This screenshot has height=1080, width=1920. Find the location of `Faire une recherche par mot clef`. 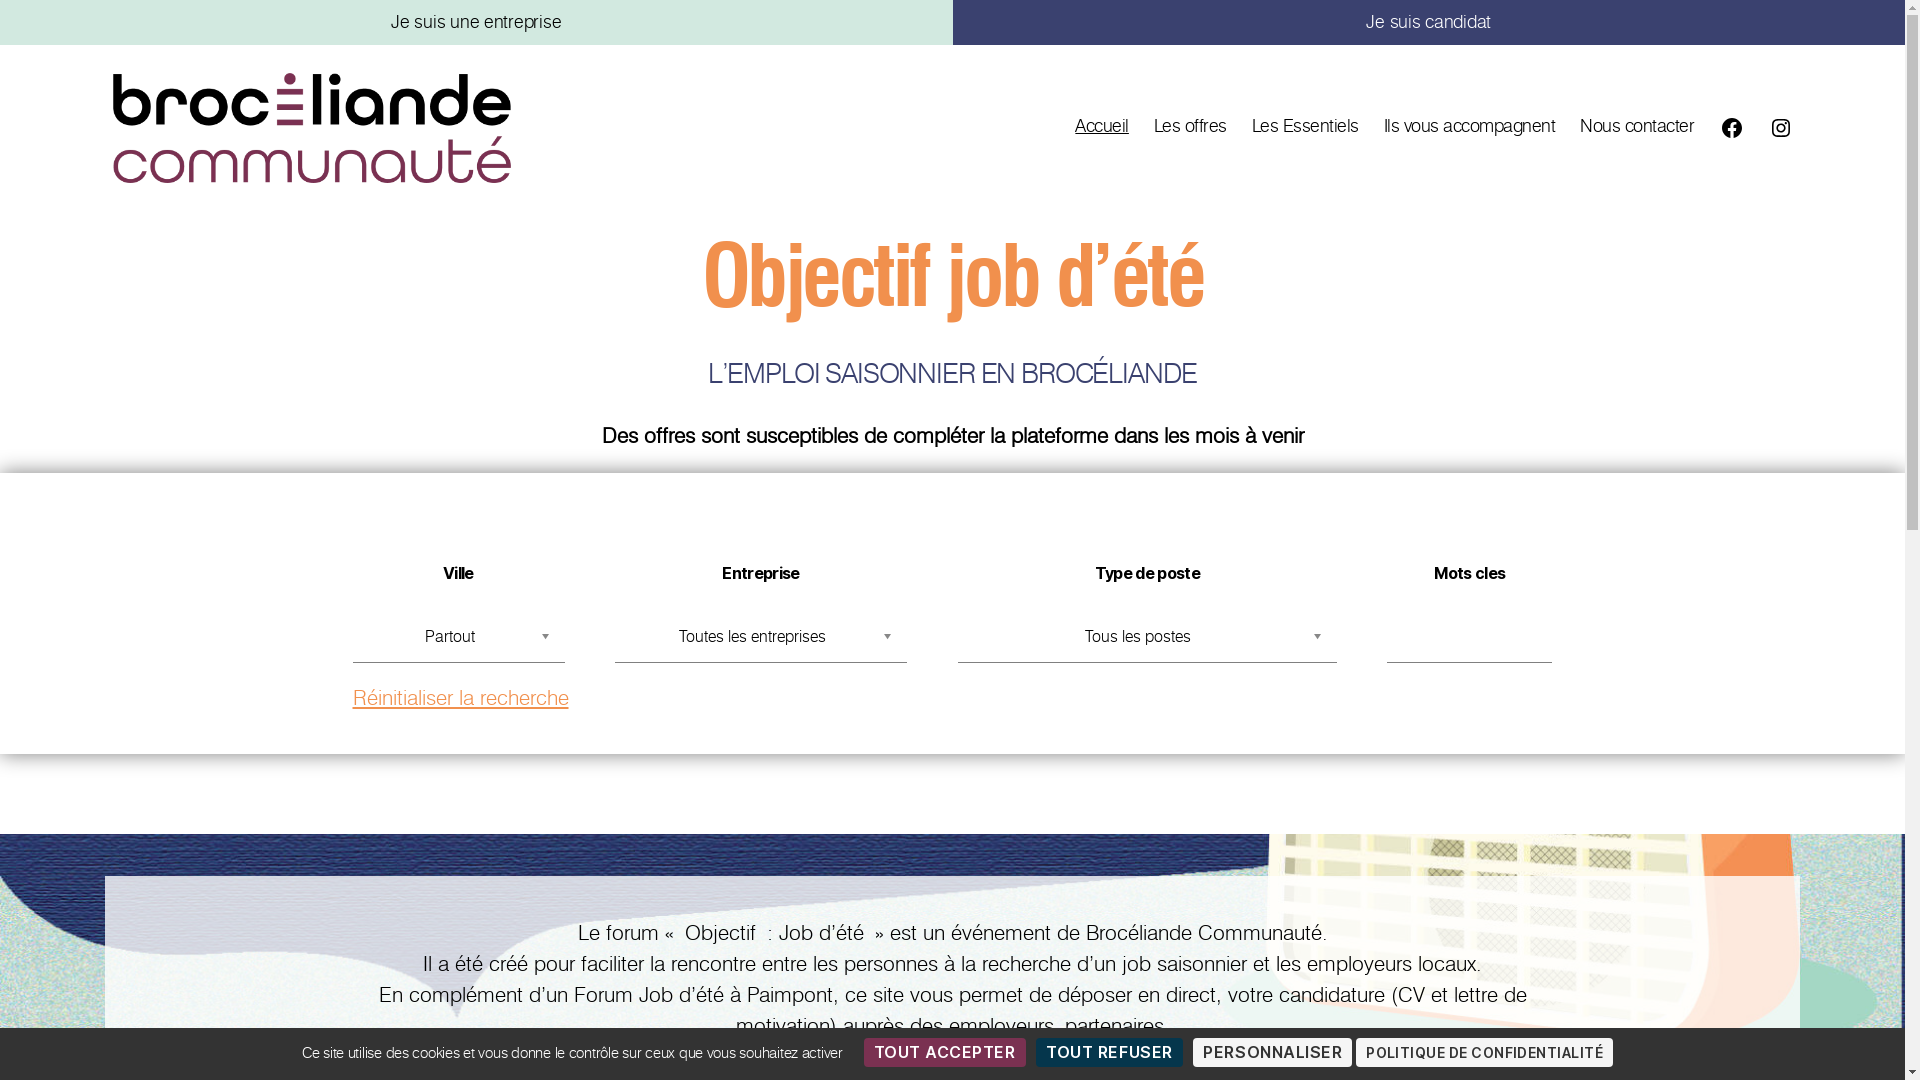

Faire une recherche par mot clef is located at coordinates (1470, 640).